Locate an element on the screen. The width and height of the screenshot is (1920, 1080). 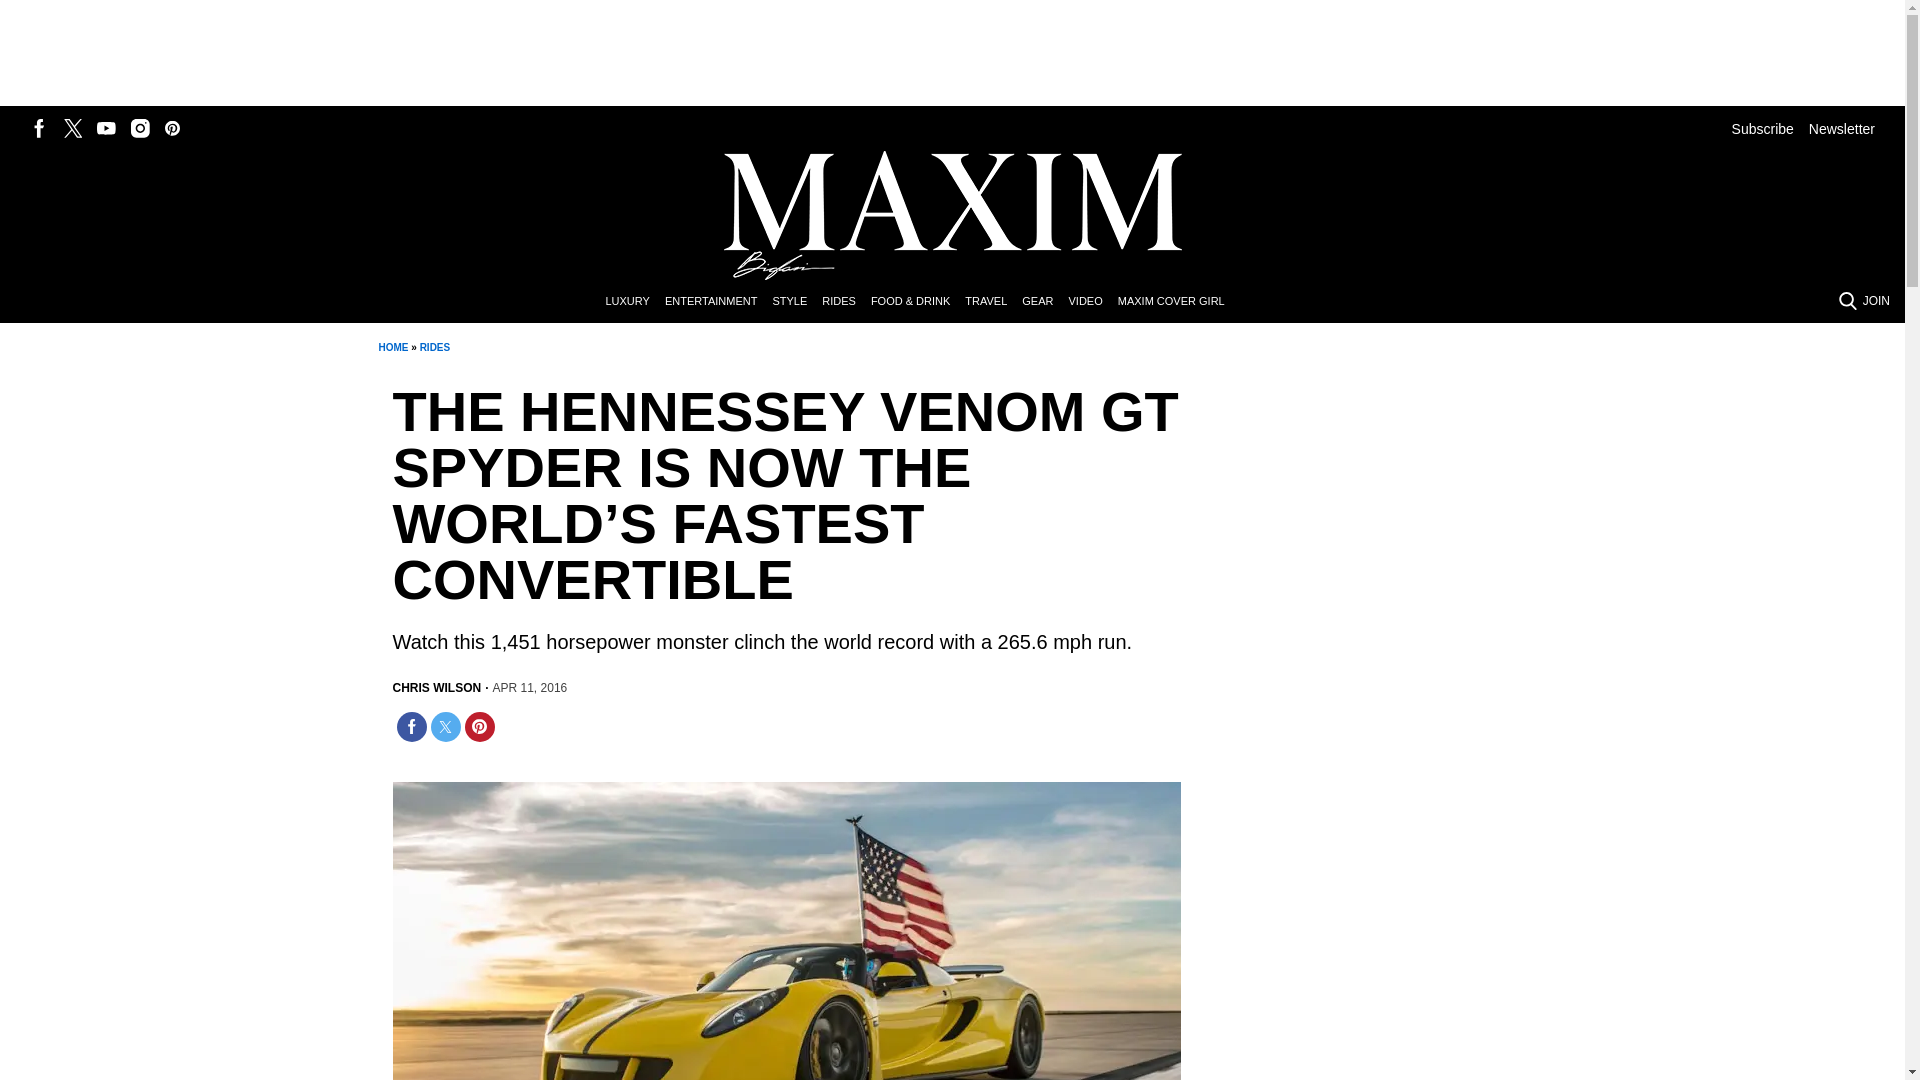
LUXURY is located at coordinates (634, 302).